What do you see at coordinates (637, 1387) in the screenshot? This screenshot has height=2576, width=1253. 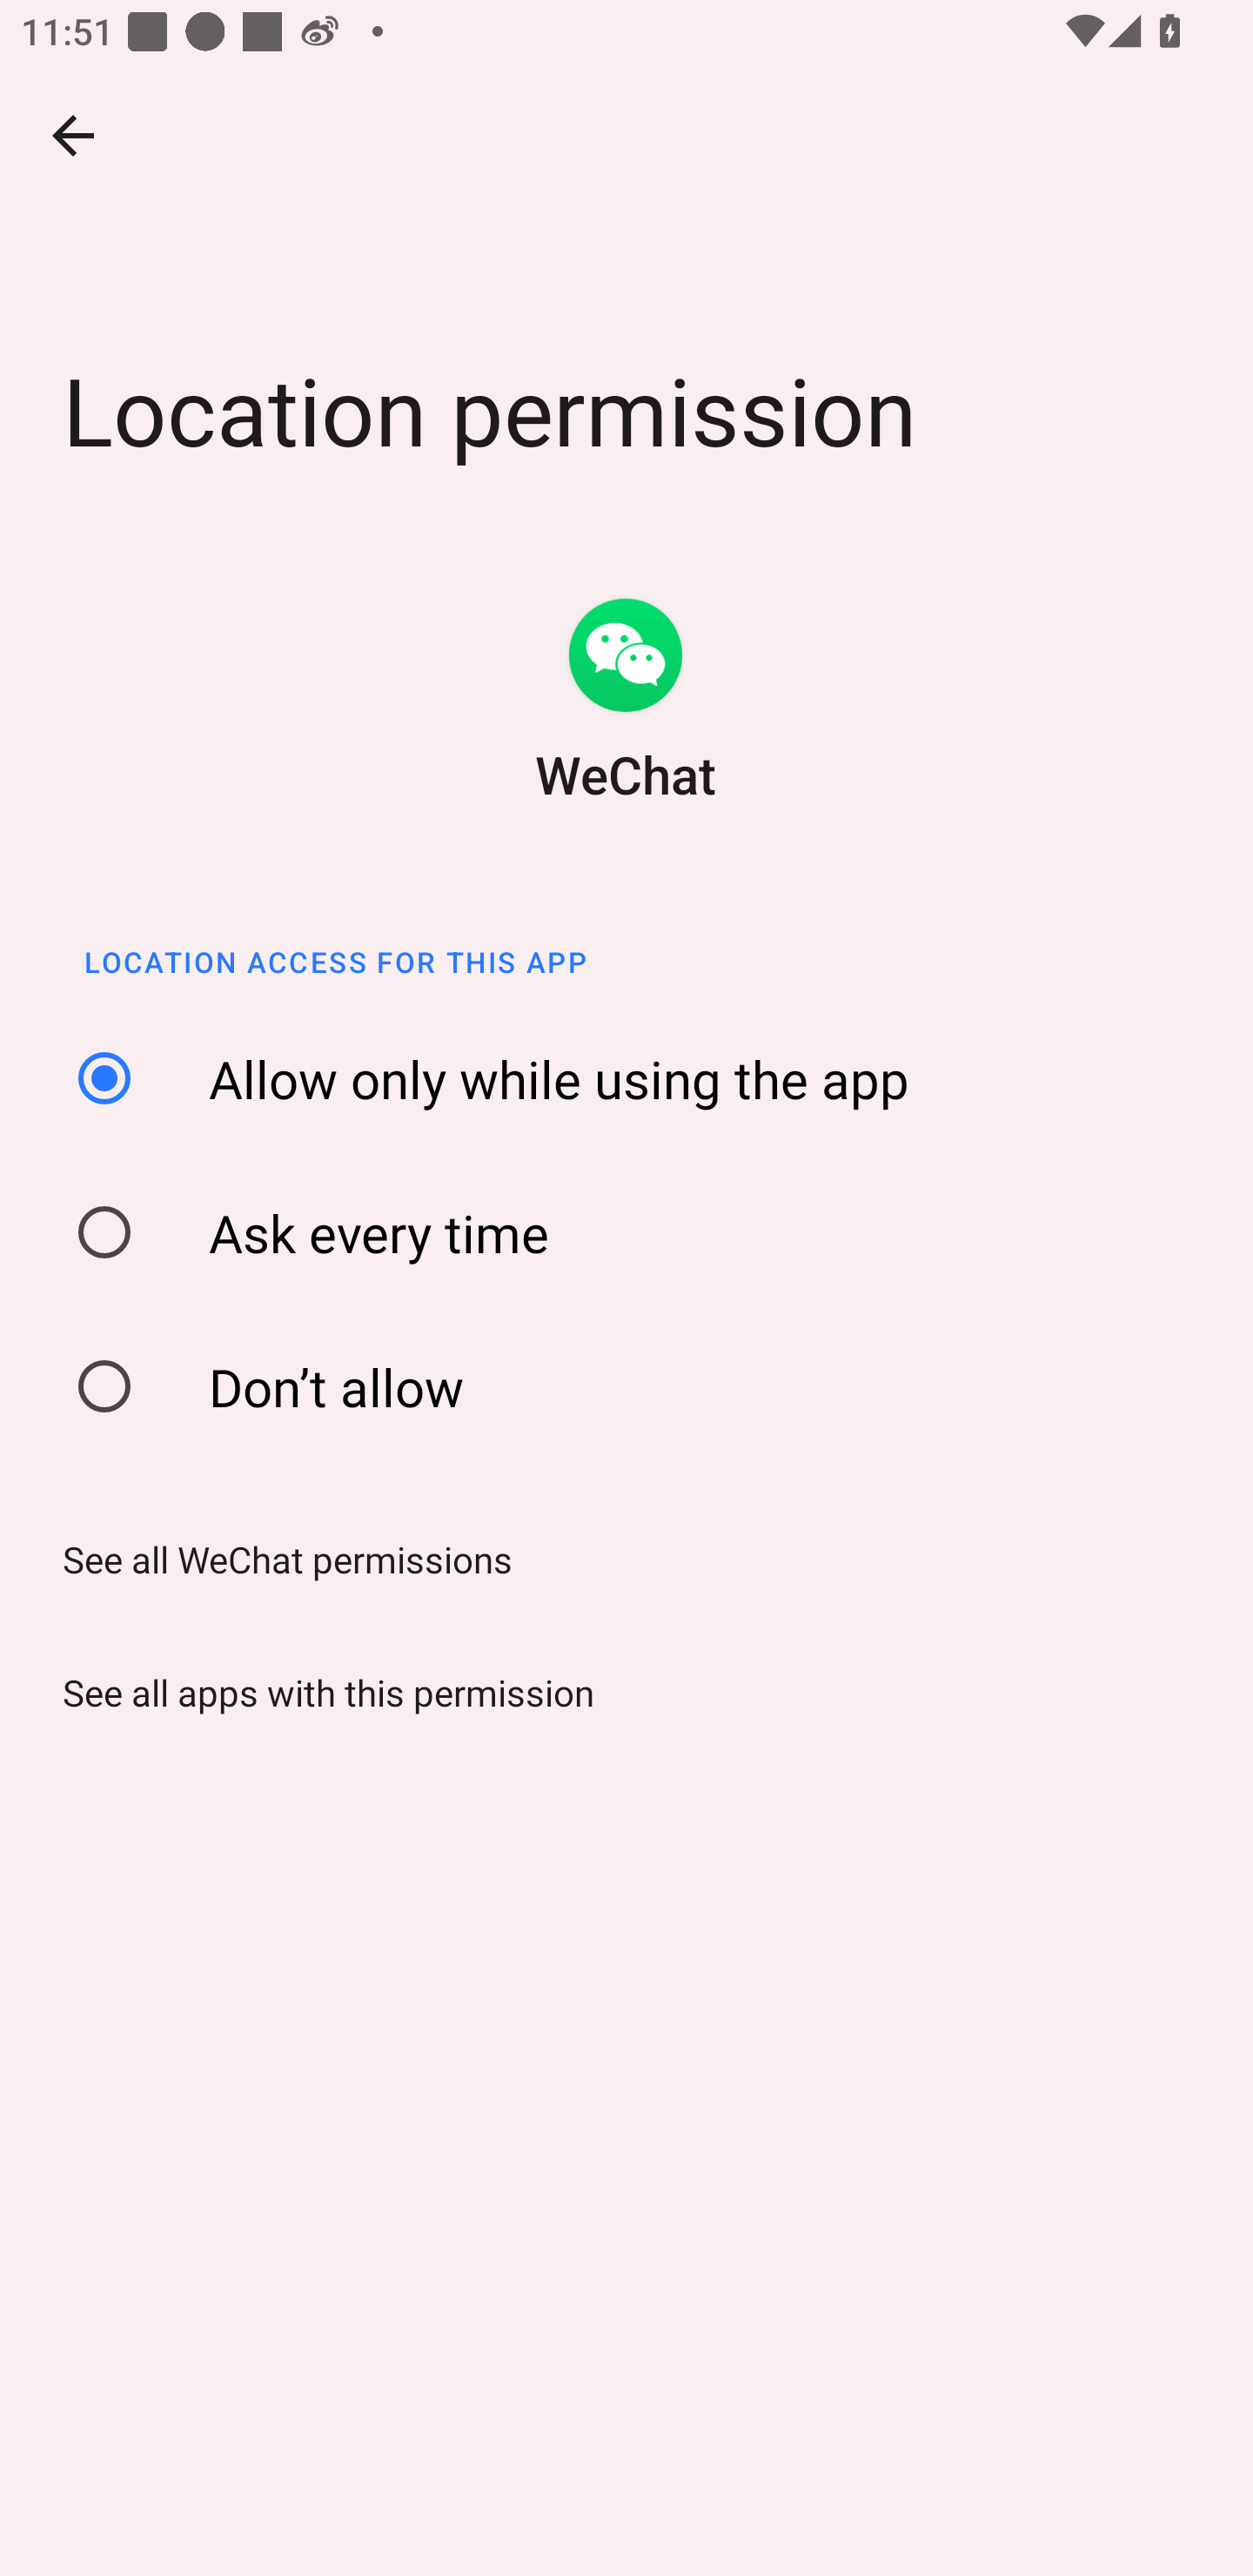 I see `Don’t allow` at bounding box center [637, 1387].